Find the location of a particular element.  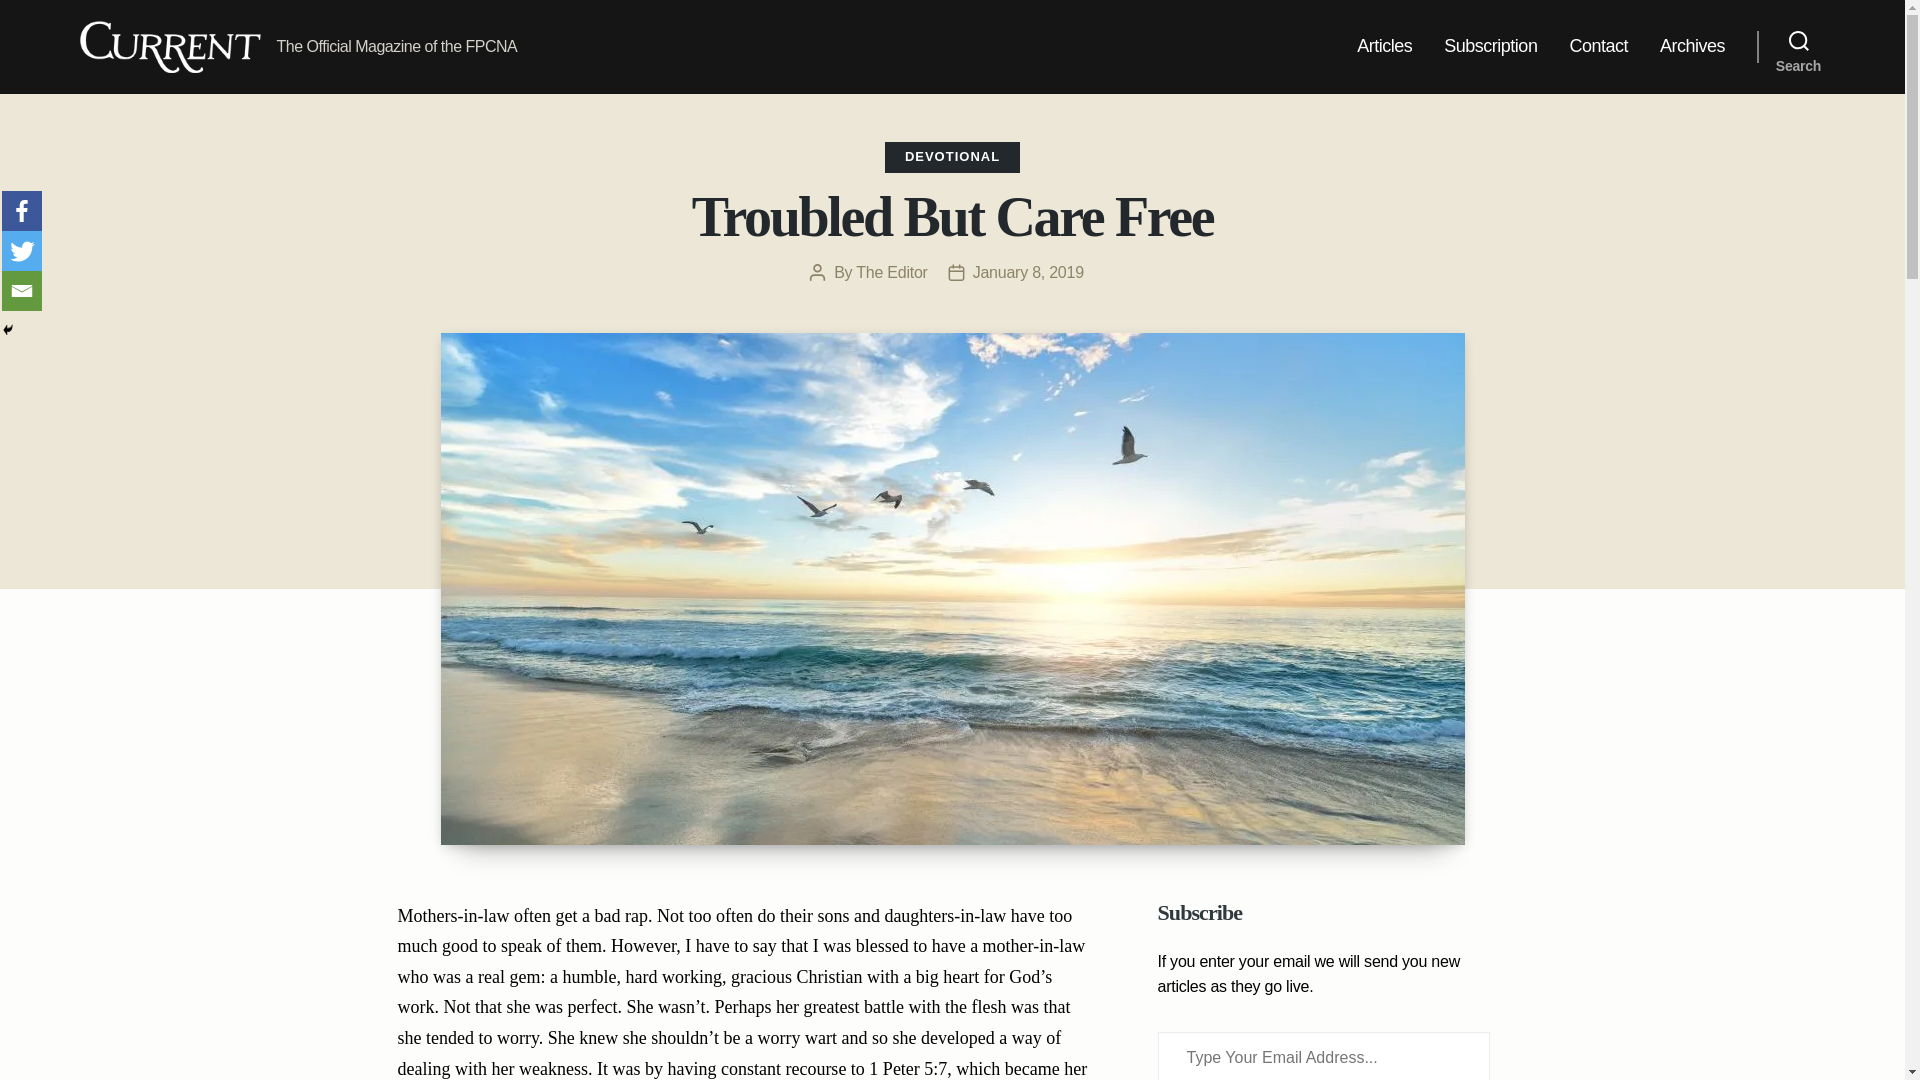

January 8, 2019 is located at coordinates (1028, 272).